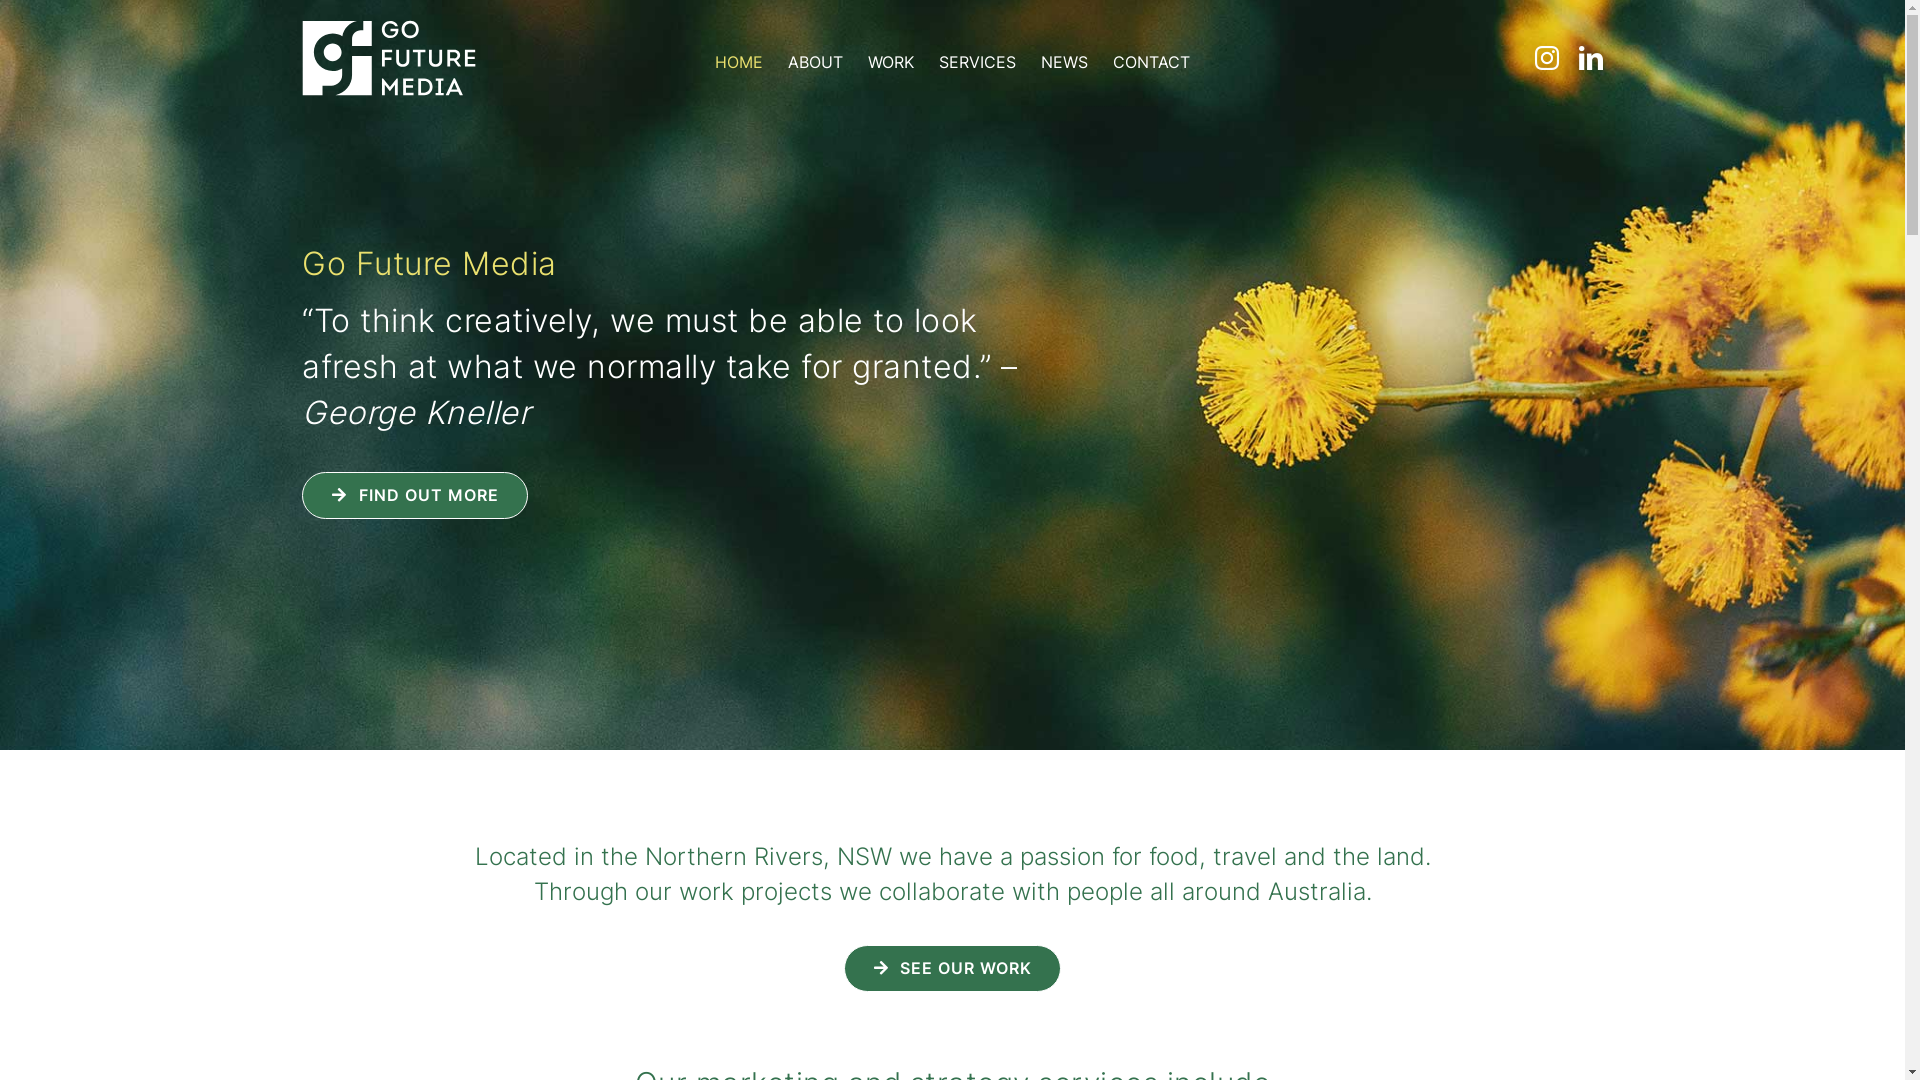  Describe the element at coordinates (952, 968) in the screenshot. I see `SEE OUR WORK` at that location.